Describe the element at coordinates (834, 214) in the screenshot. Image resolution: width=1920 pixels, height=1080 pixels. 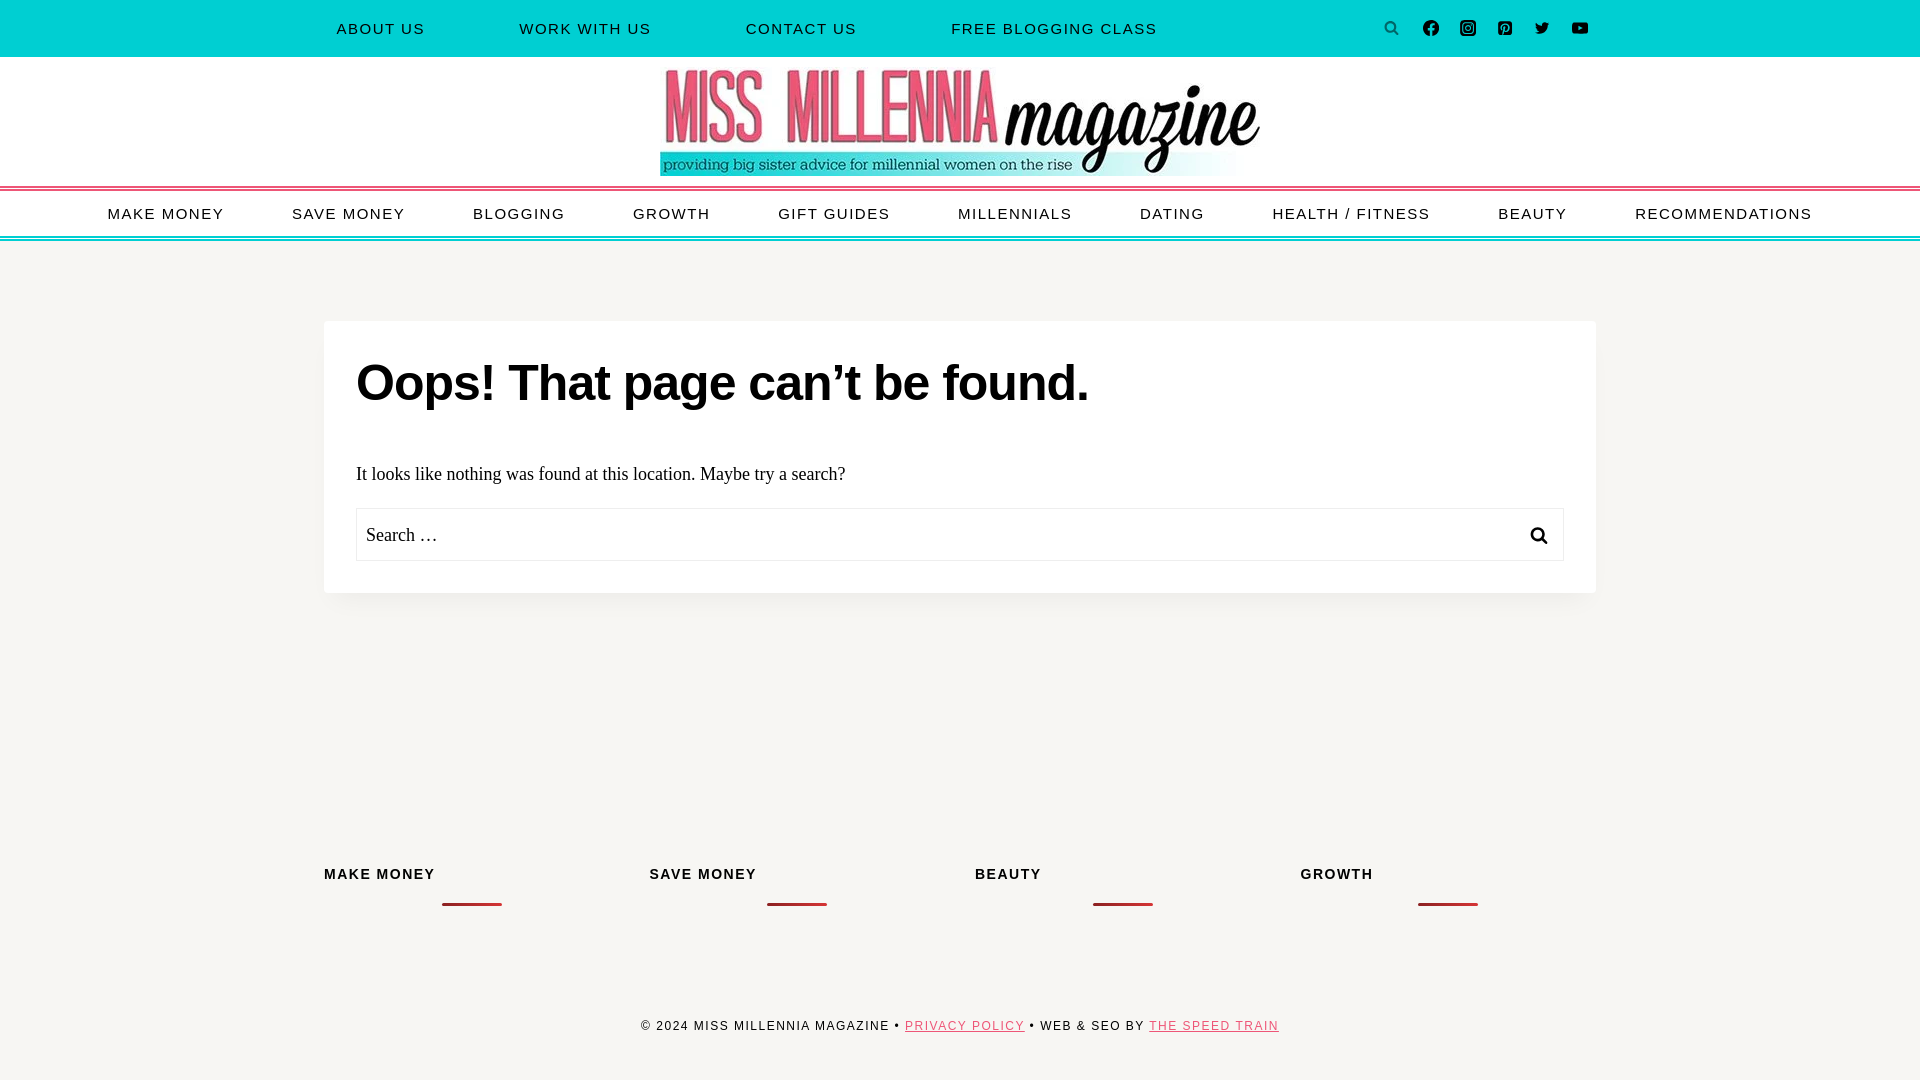
I see `GIFT GUIDES` at that location.